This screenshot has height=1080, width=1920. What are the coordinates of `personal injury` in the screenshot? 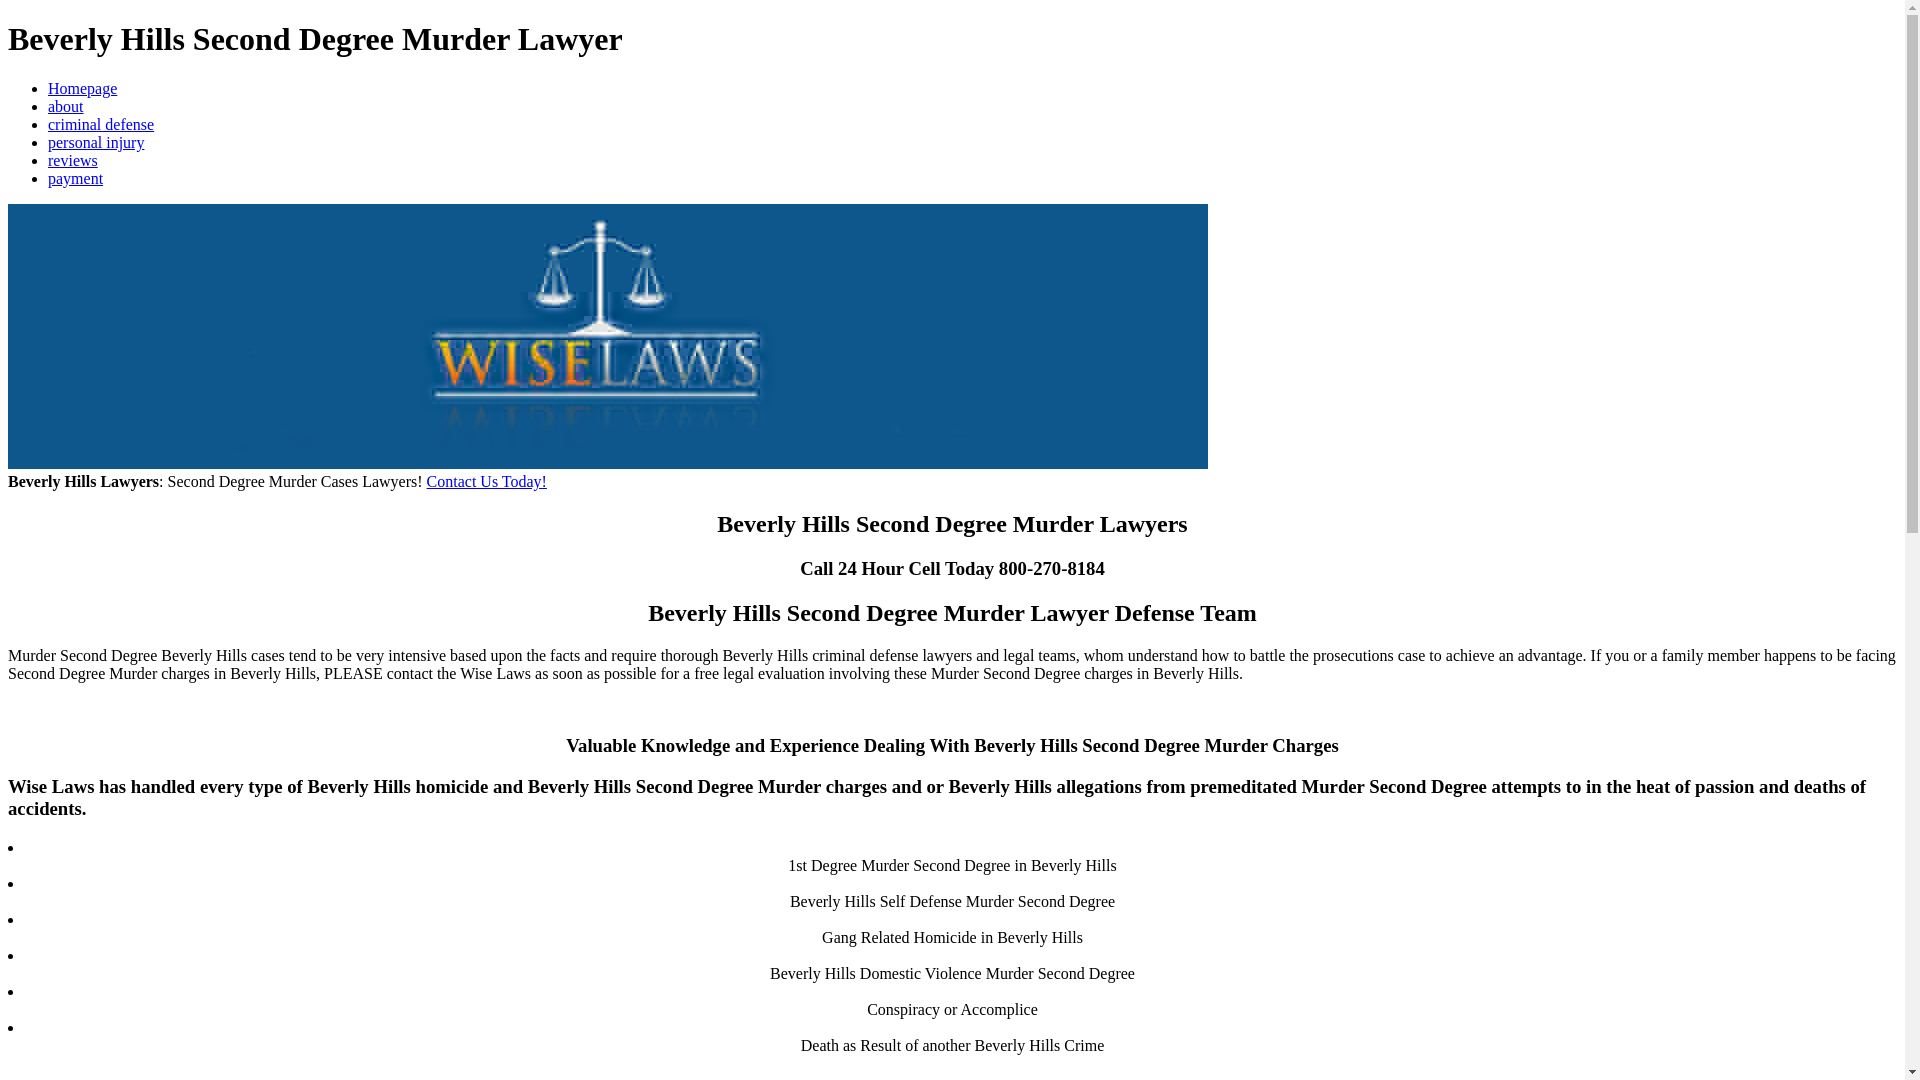 It's located at (96, 142).